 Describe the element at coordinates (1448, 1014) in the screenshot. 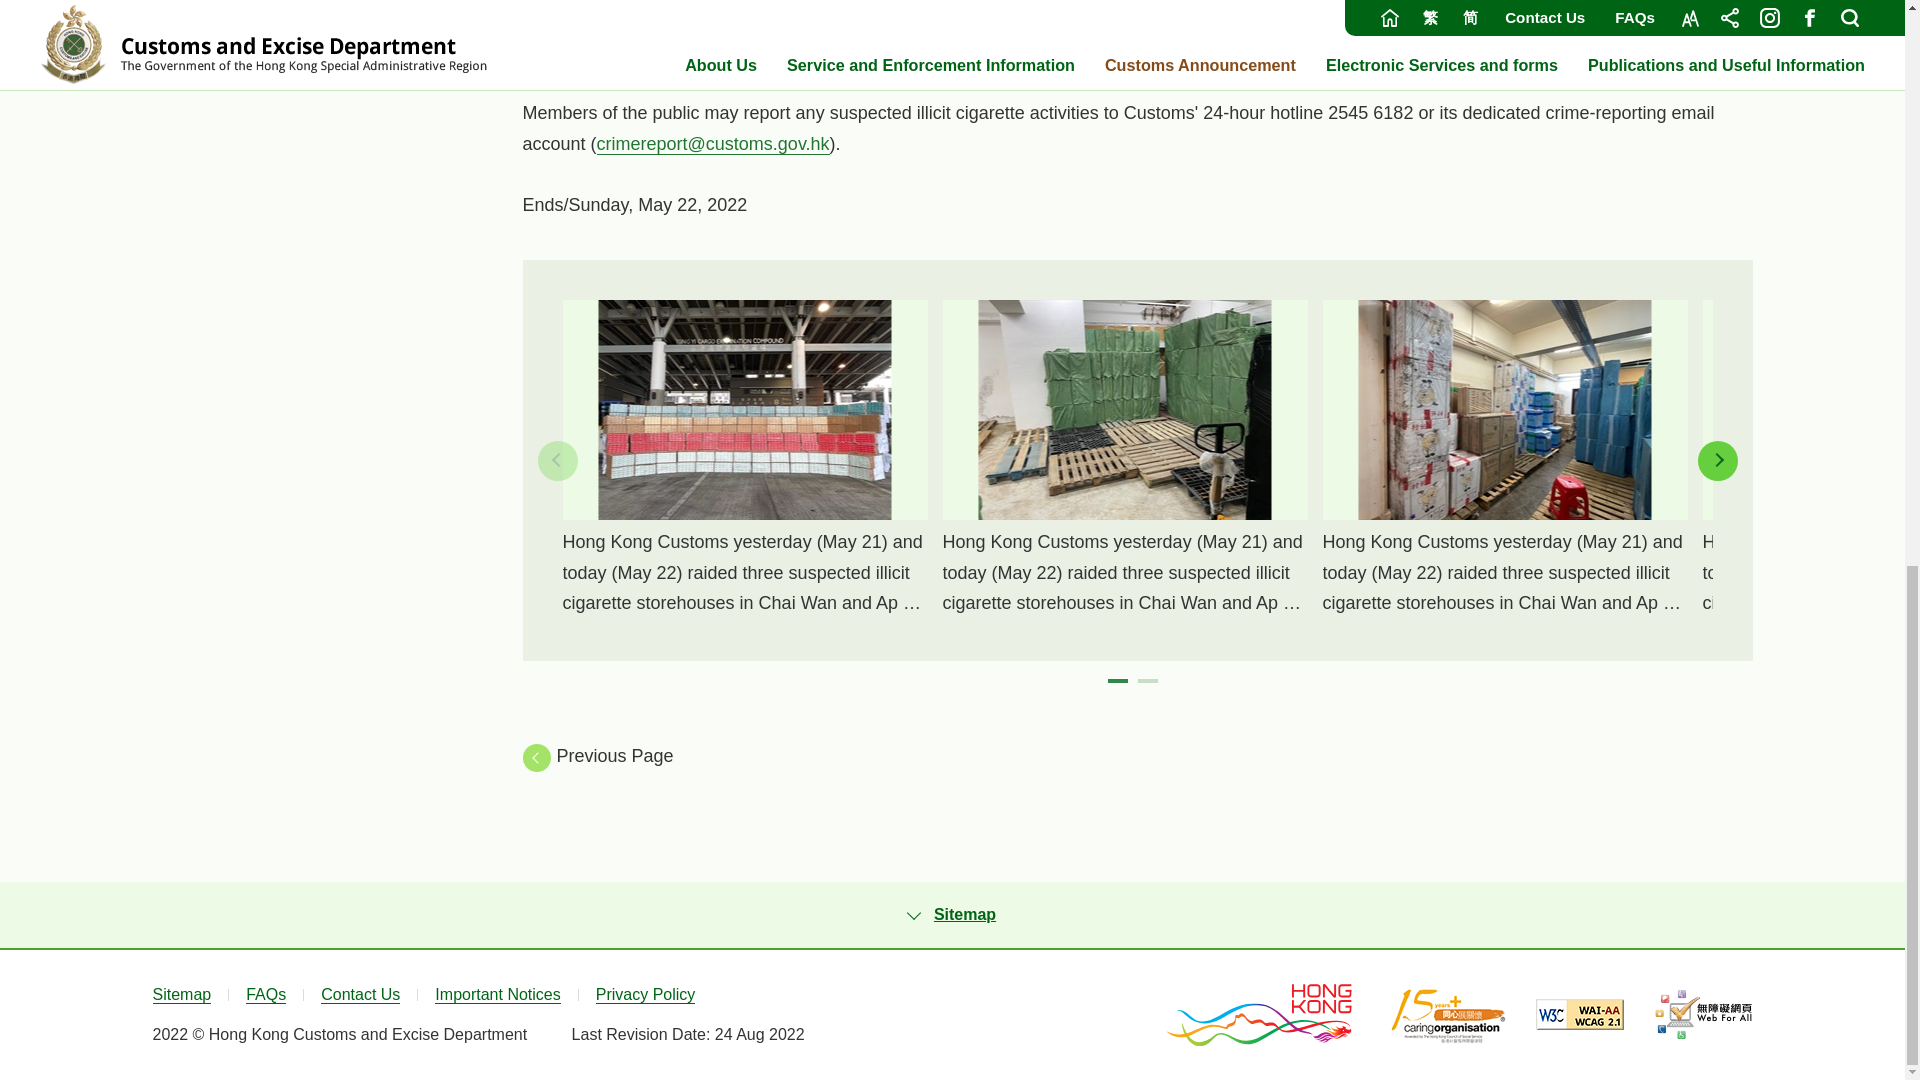

I see `Caring Organisation, This link will open in new window` at that location.